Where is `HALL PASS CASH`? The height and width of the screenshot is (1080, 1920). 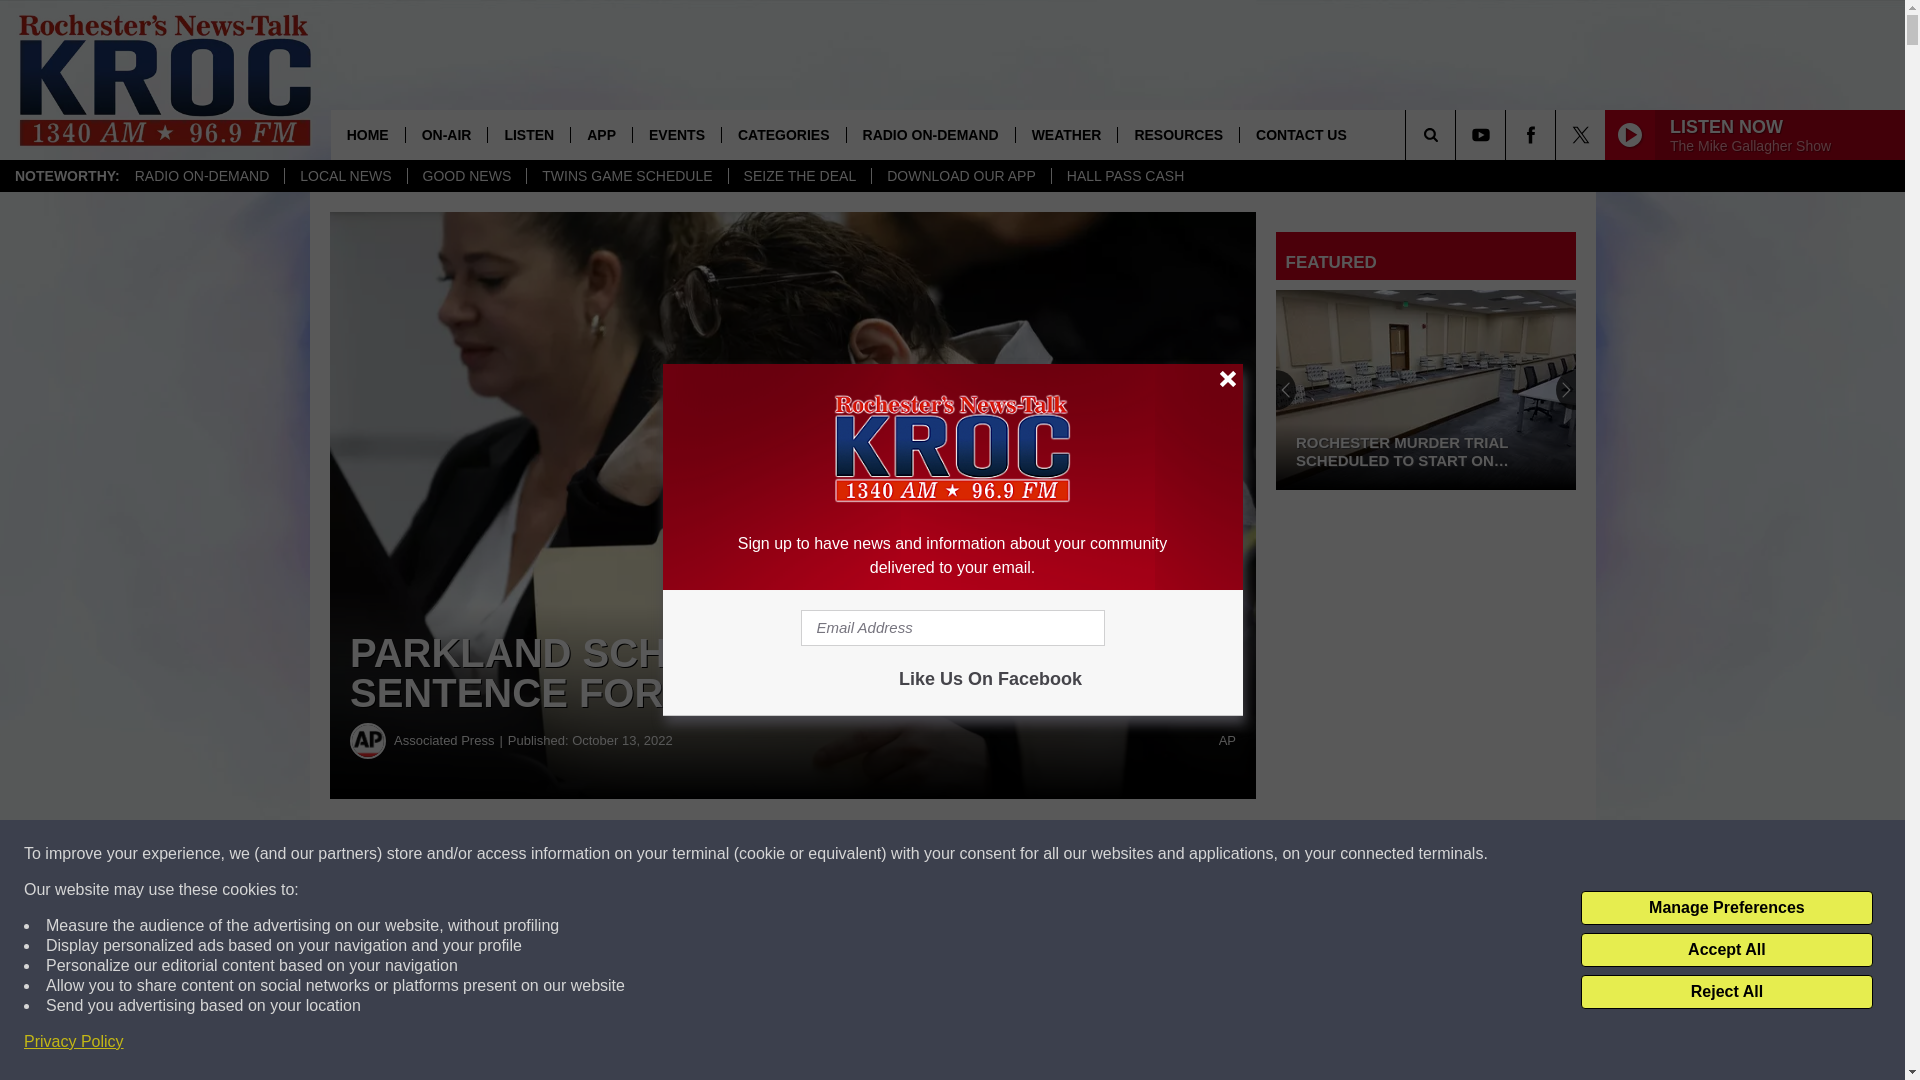
HALL PASS CASH is located at coordinates (1125, 176).